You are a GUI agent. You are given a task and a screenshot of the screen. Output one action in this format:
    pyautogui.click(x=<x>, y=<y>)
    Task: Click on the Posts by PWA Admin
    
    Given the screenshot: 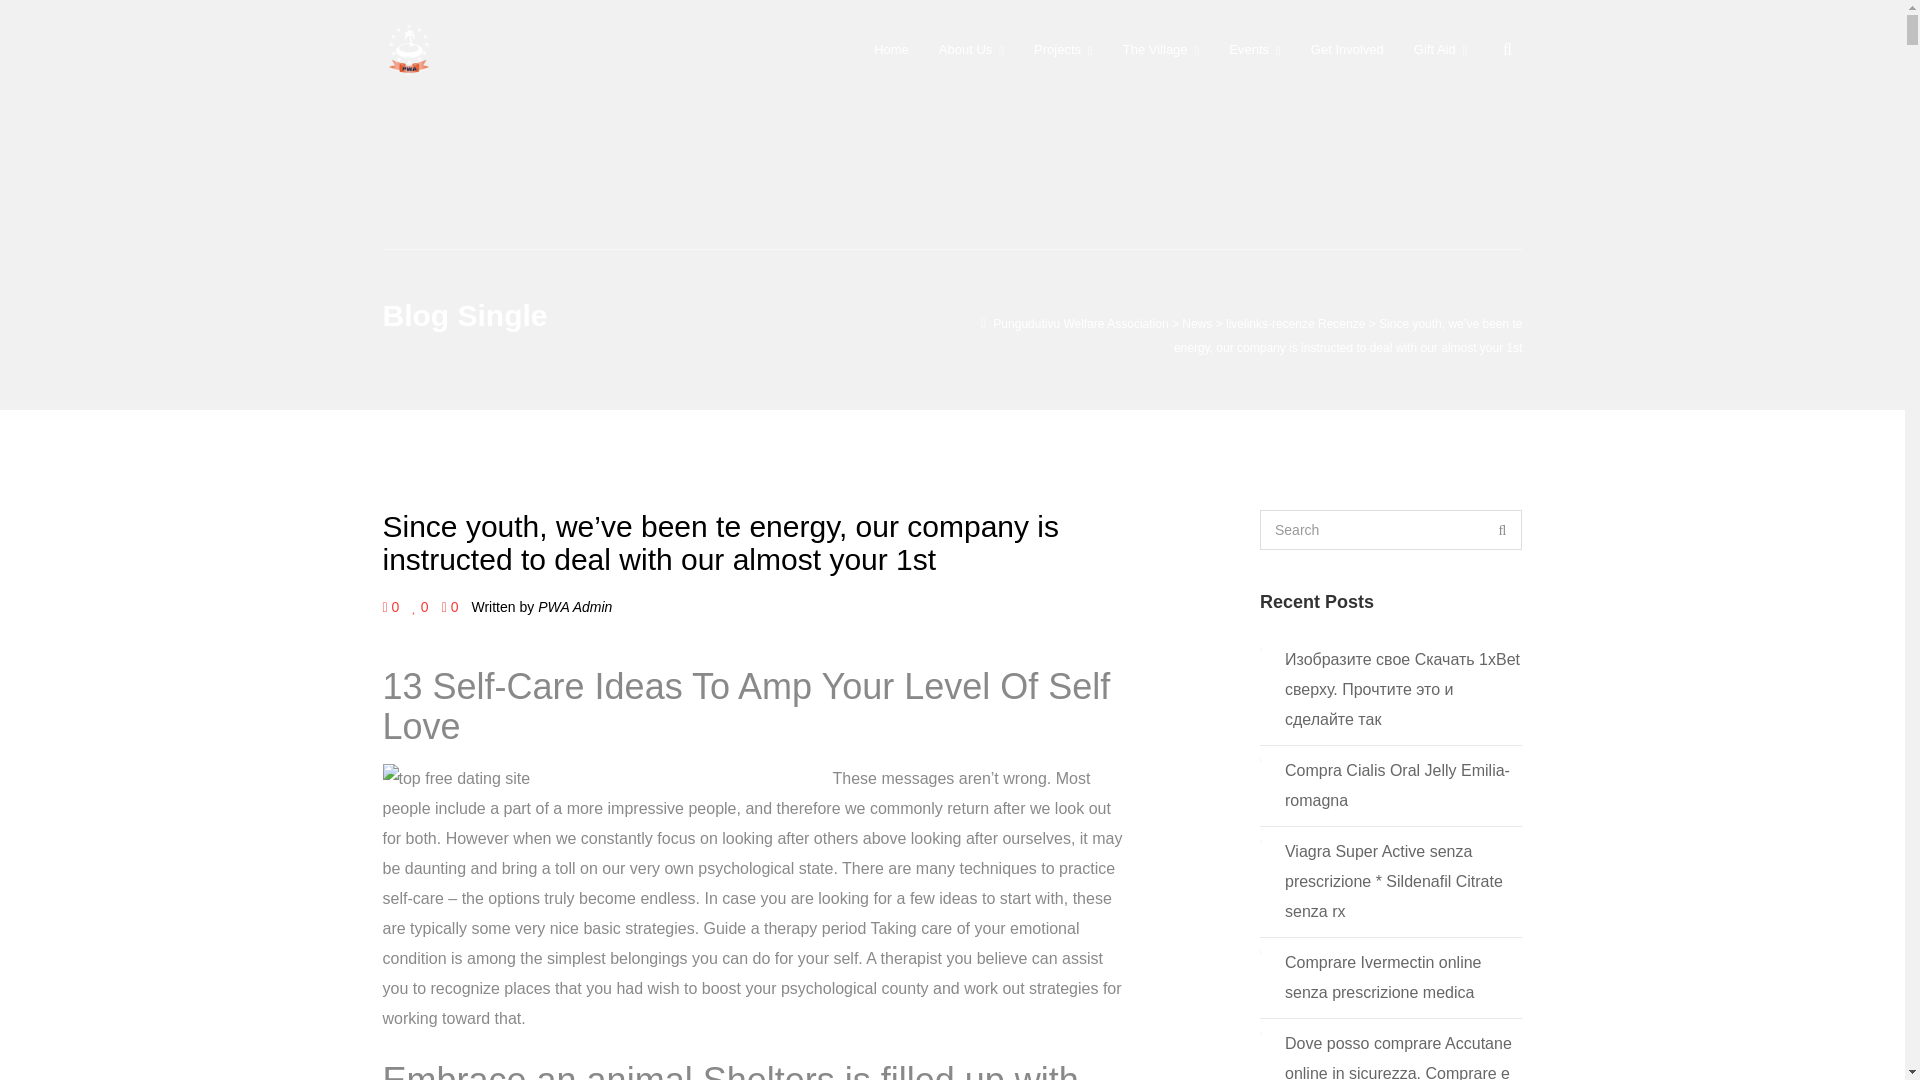 What is the action you would take?
    pyautogui.click(x=574, y=606)
    